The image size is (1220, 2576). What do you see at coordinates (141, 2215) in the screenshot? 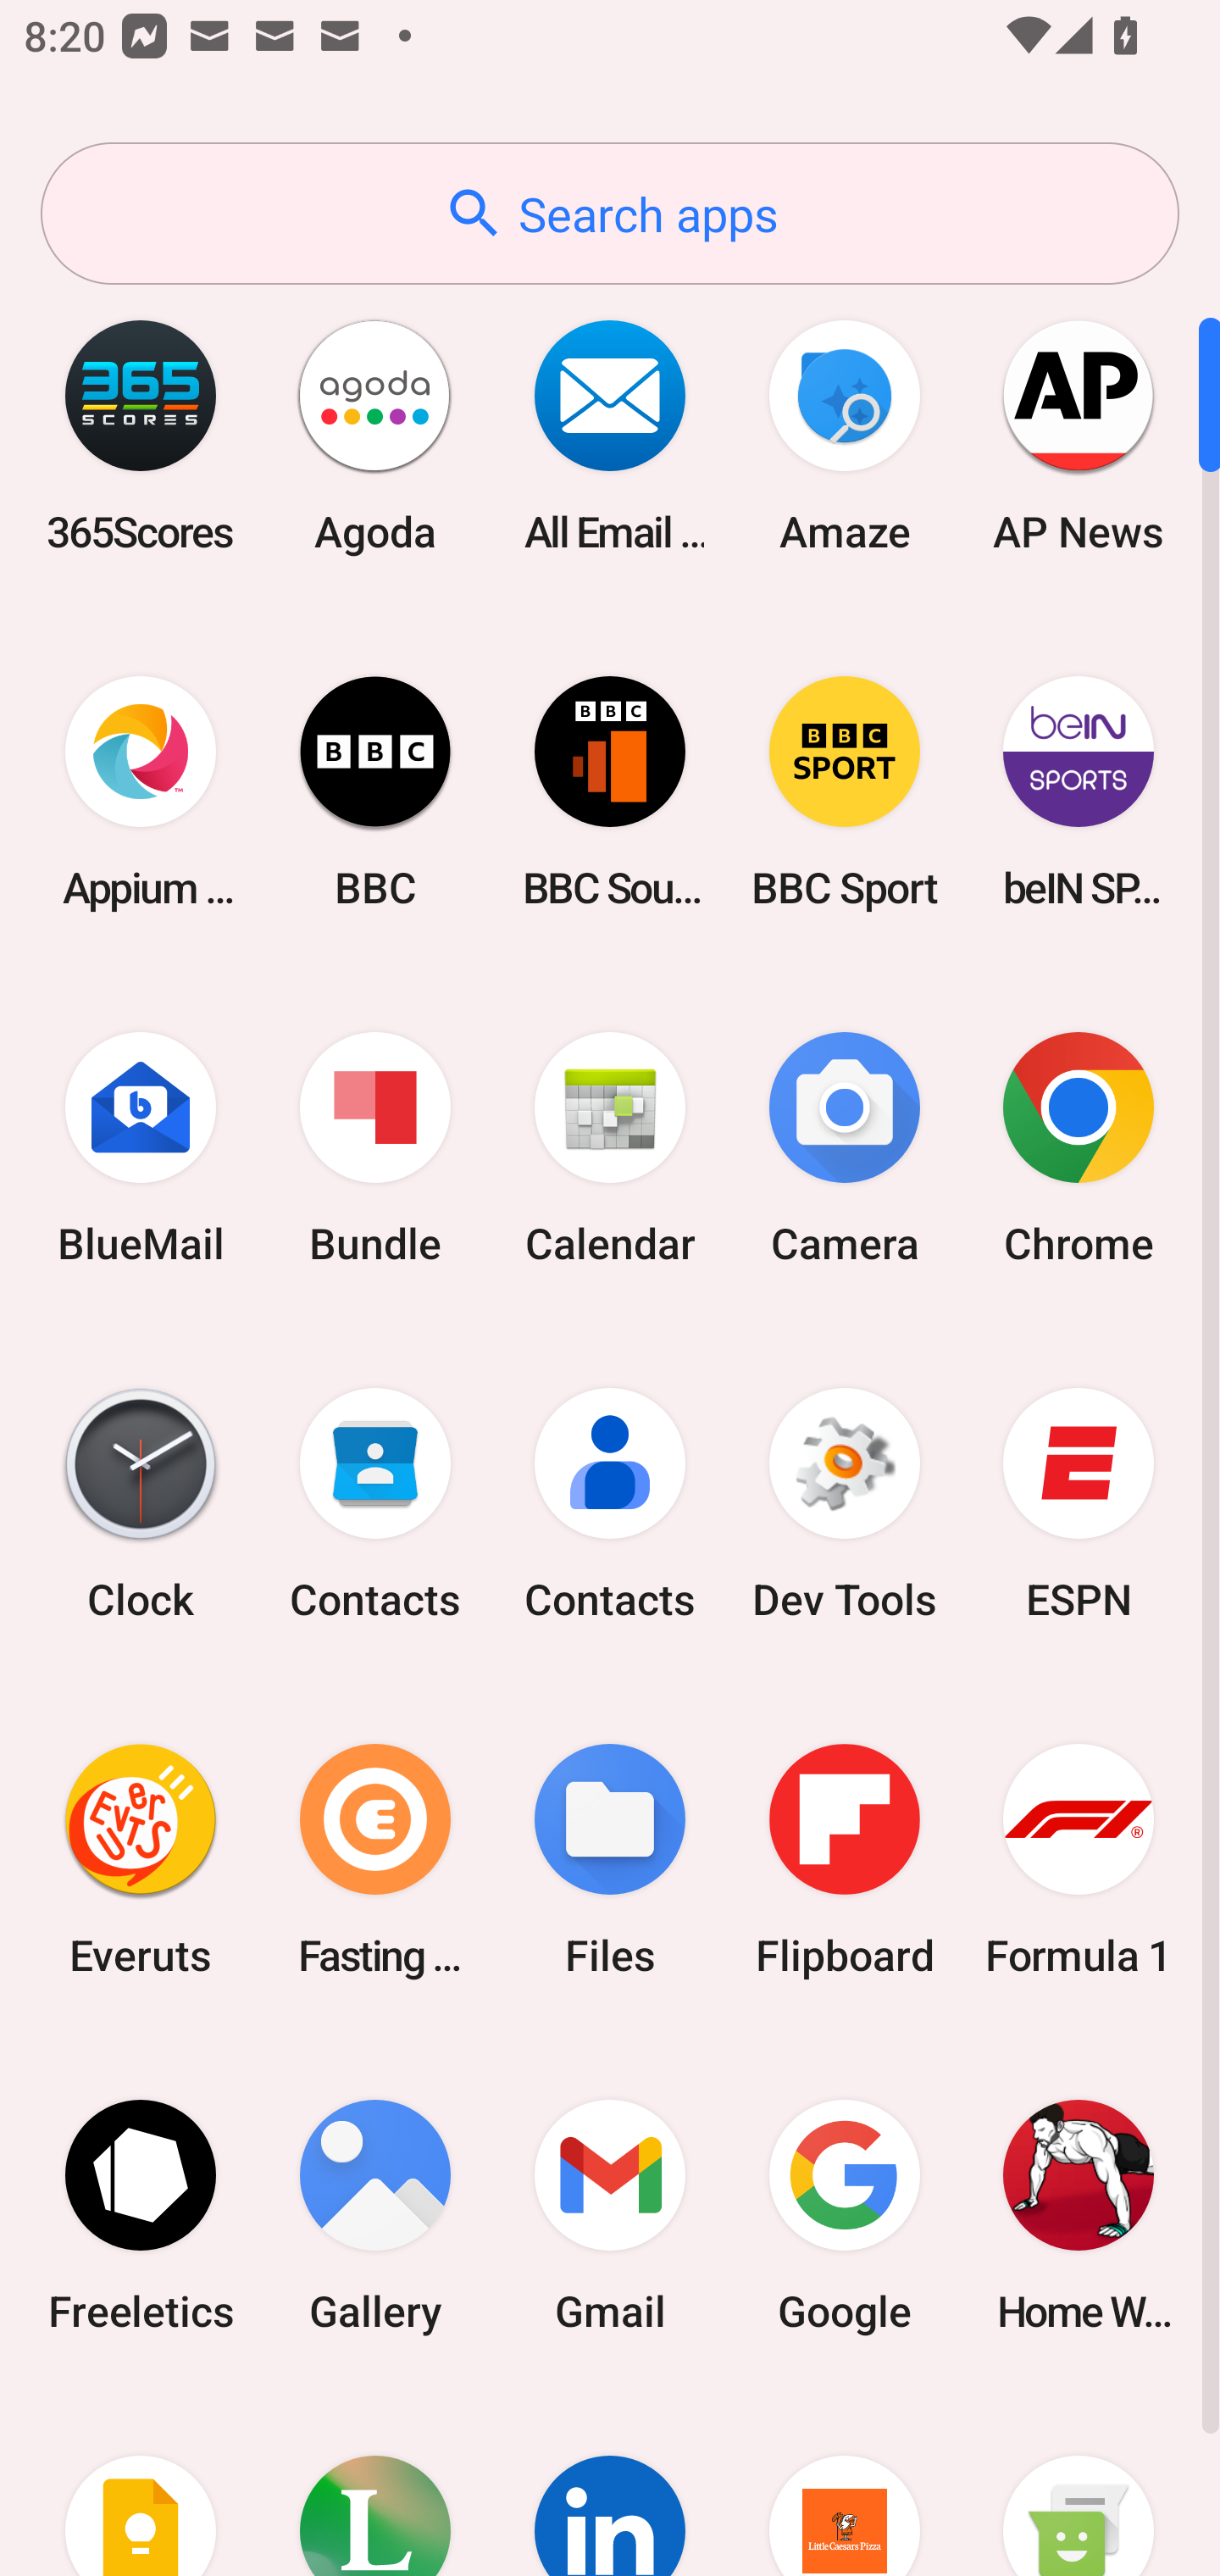
I see `Freeletics` at bounding box center [141, 2215].